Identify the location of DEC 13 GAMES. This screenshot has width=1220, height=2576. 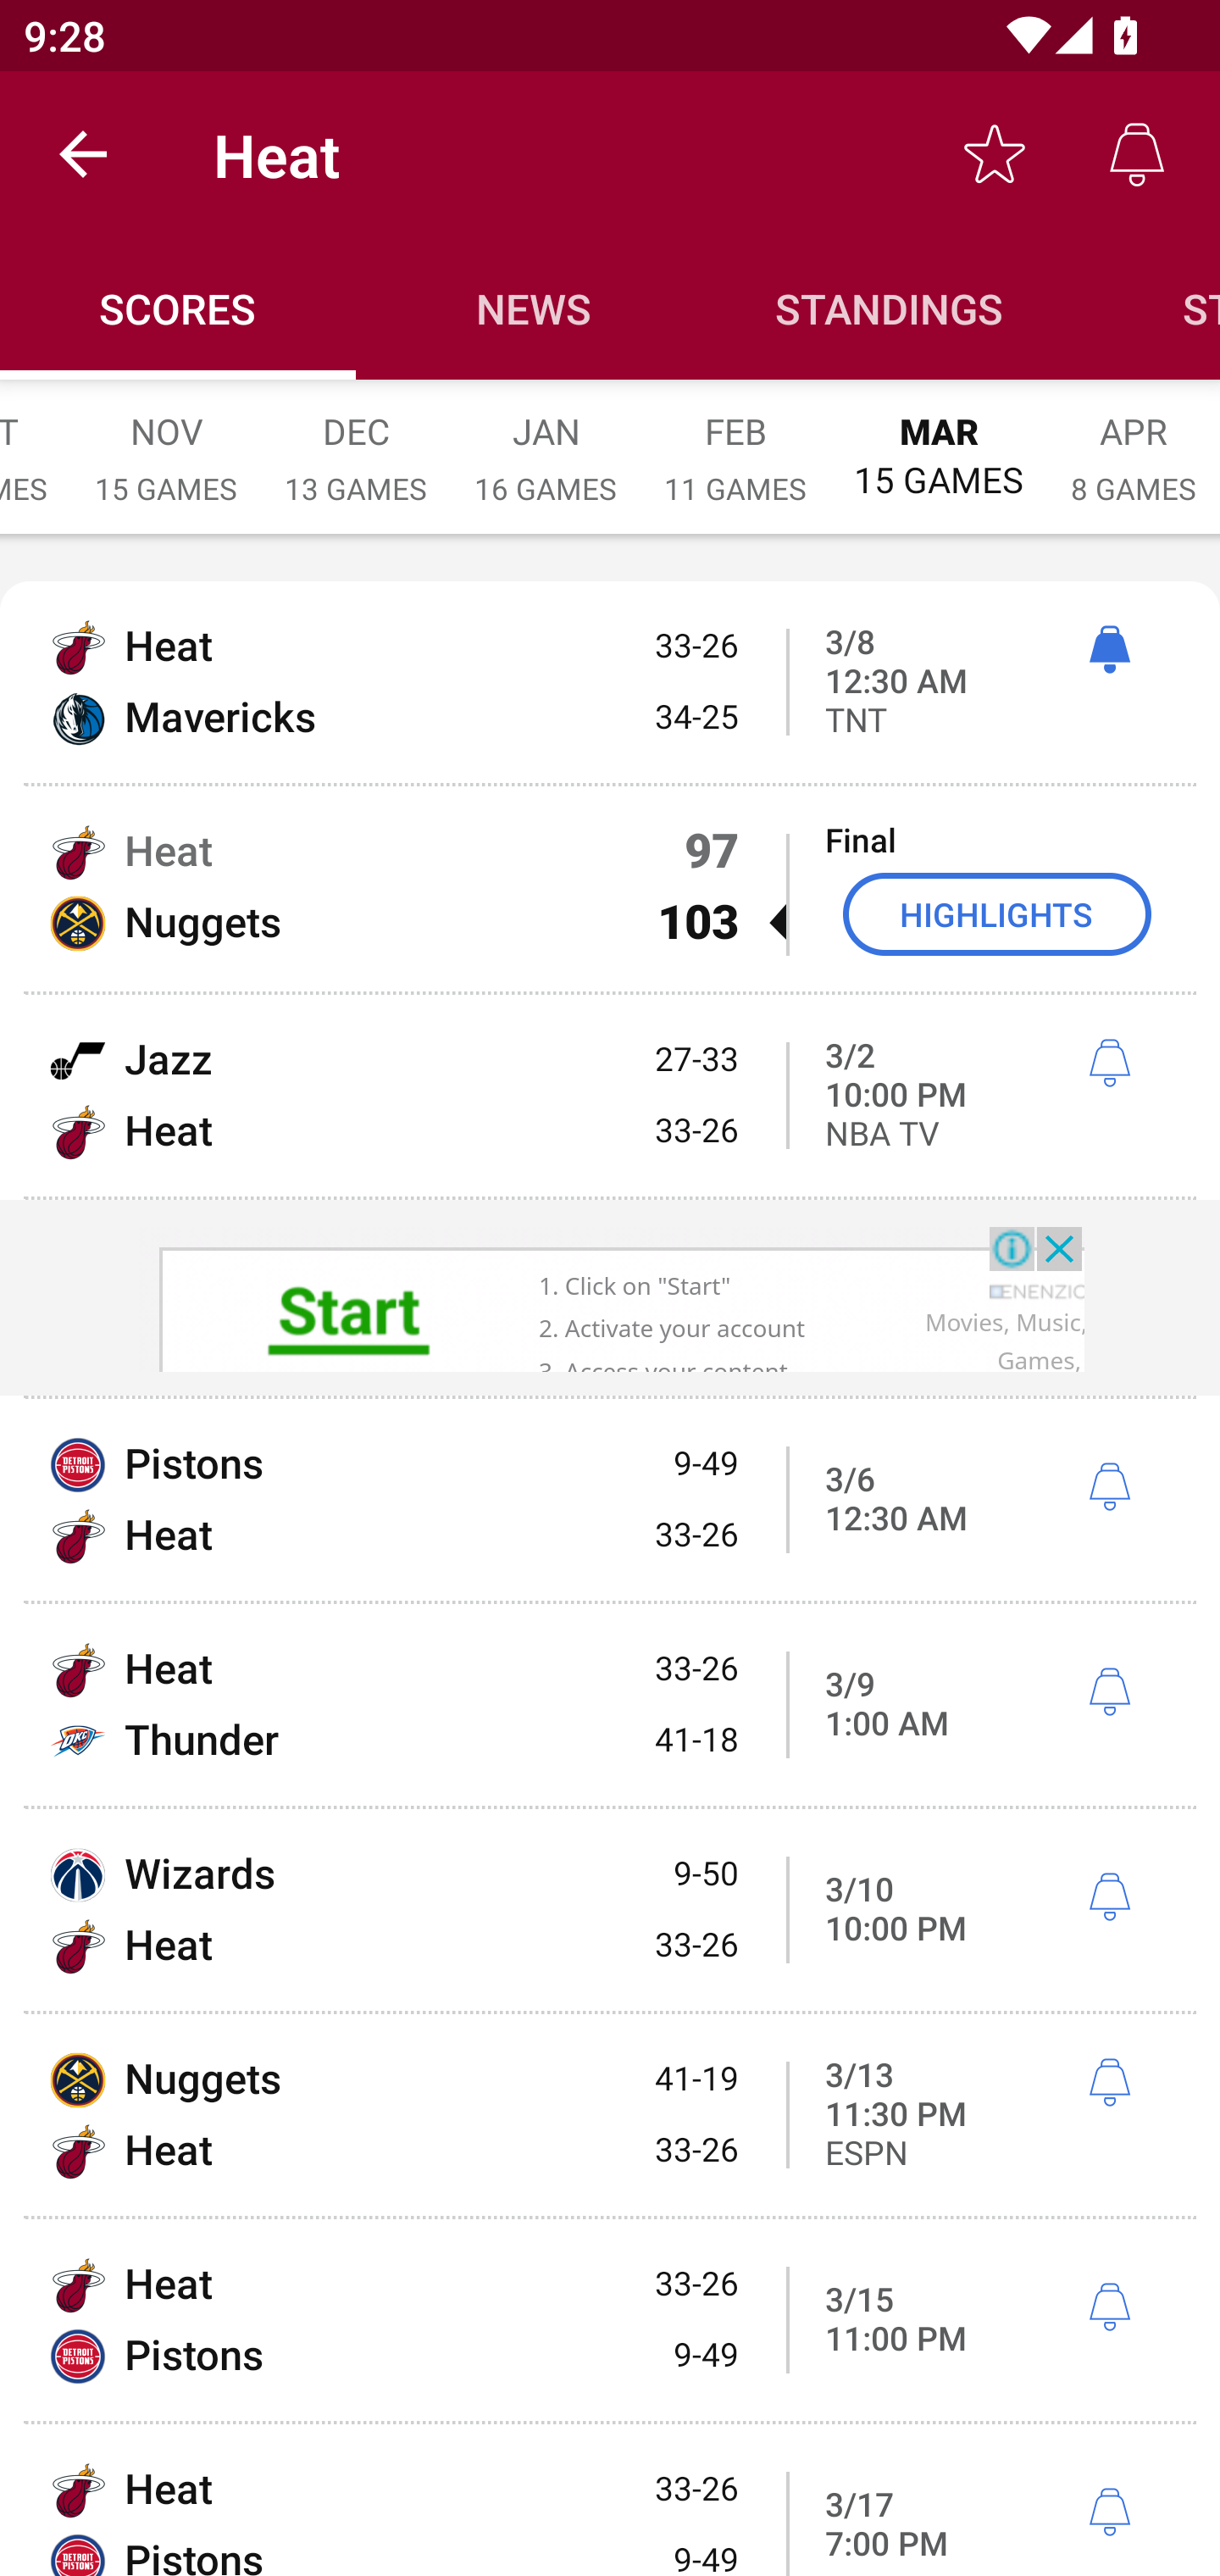
(356, 441).